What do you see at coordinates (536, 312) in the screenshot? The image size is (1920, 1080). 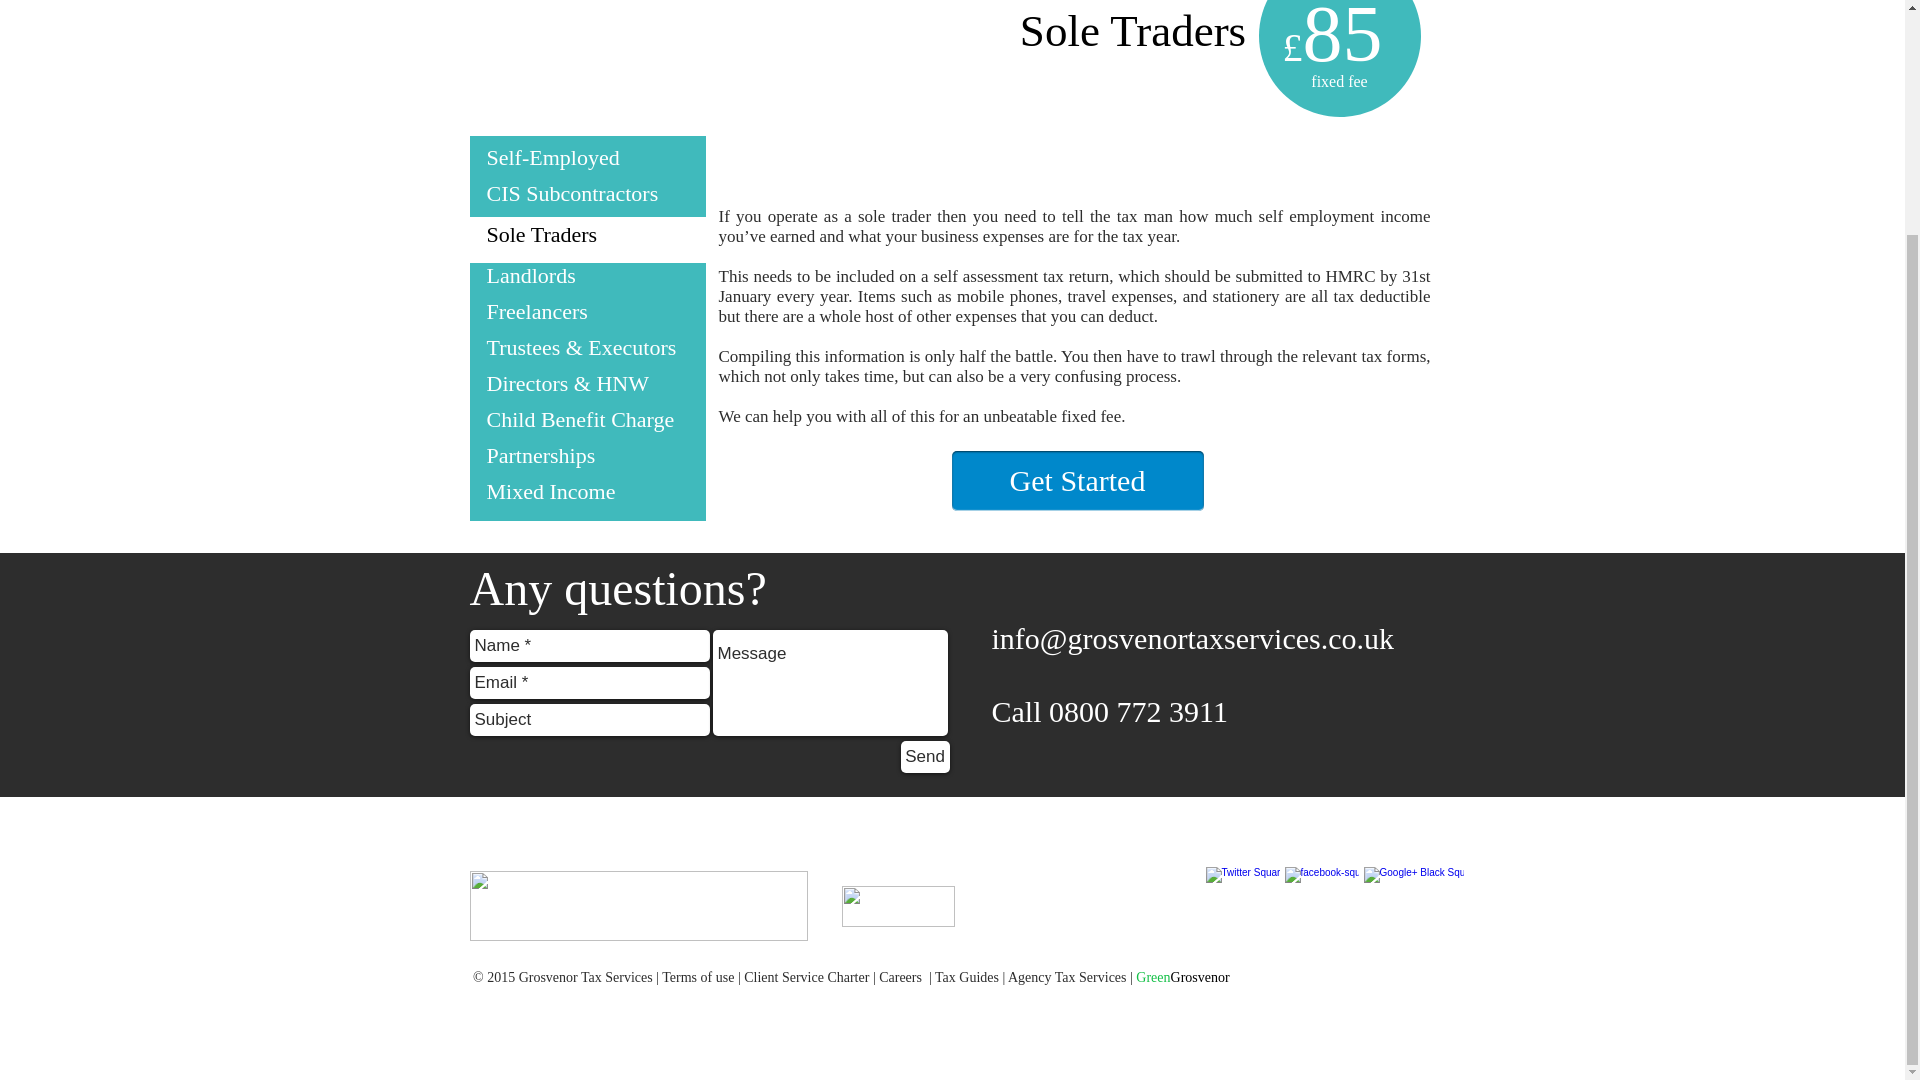 I see `Freelancers` at bounding box center [536, 312].